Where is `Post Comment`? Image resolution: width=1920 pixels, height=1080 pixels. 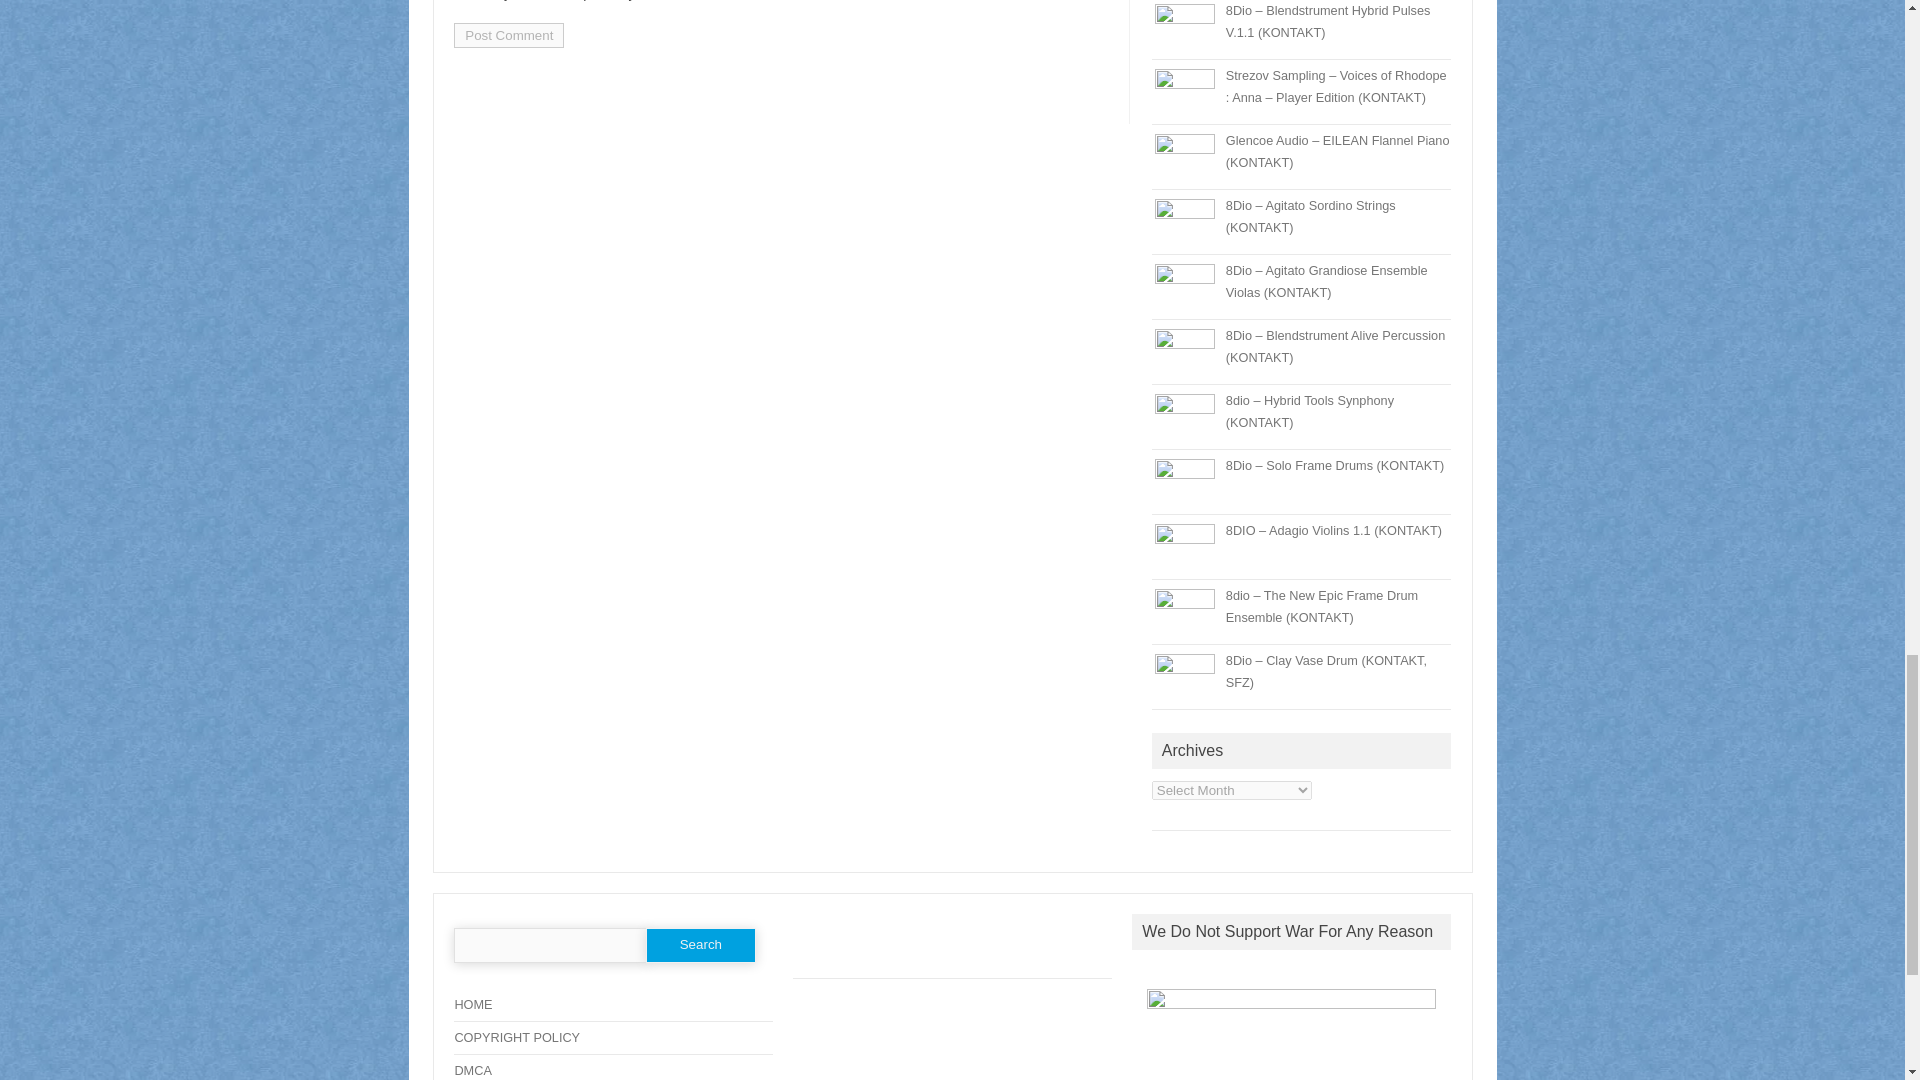
Post Comment is located at coordinates (508, 34).